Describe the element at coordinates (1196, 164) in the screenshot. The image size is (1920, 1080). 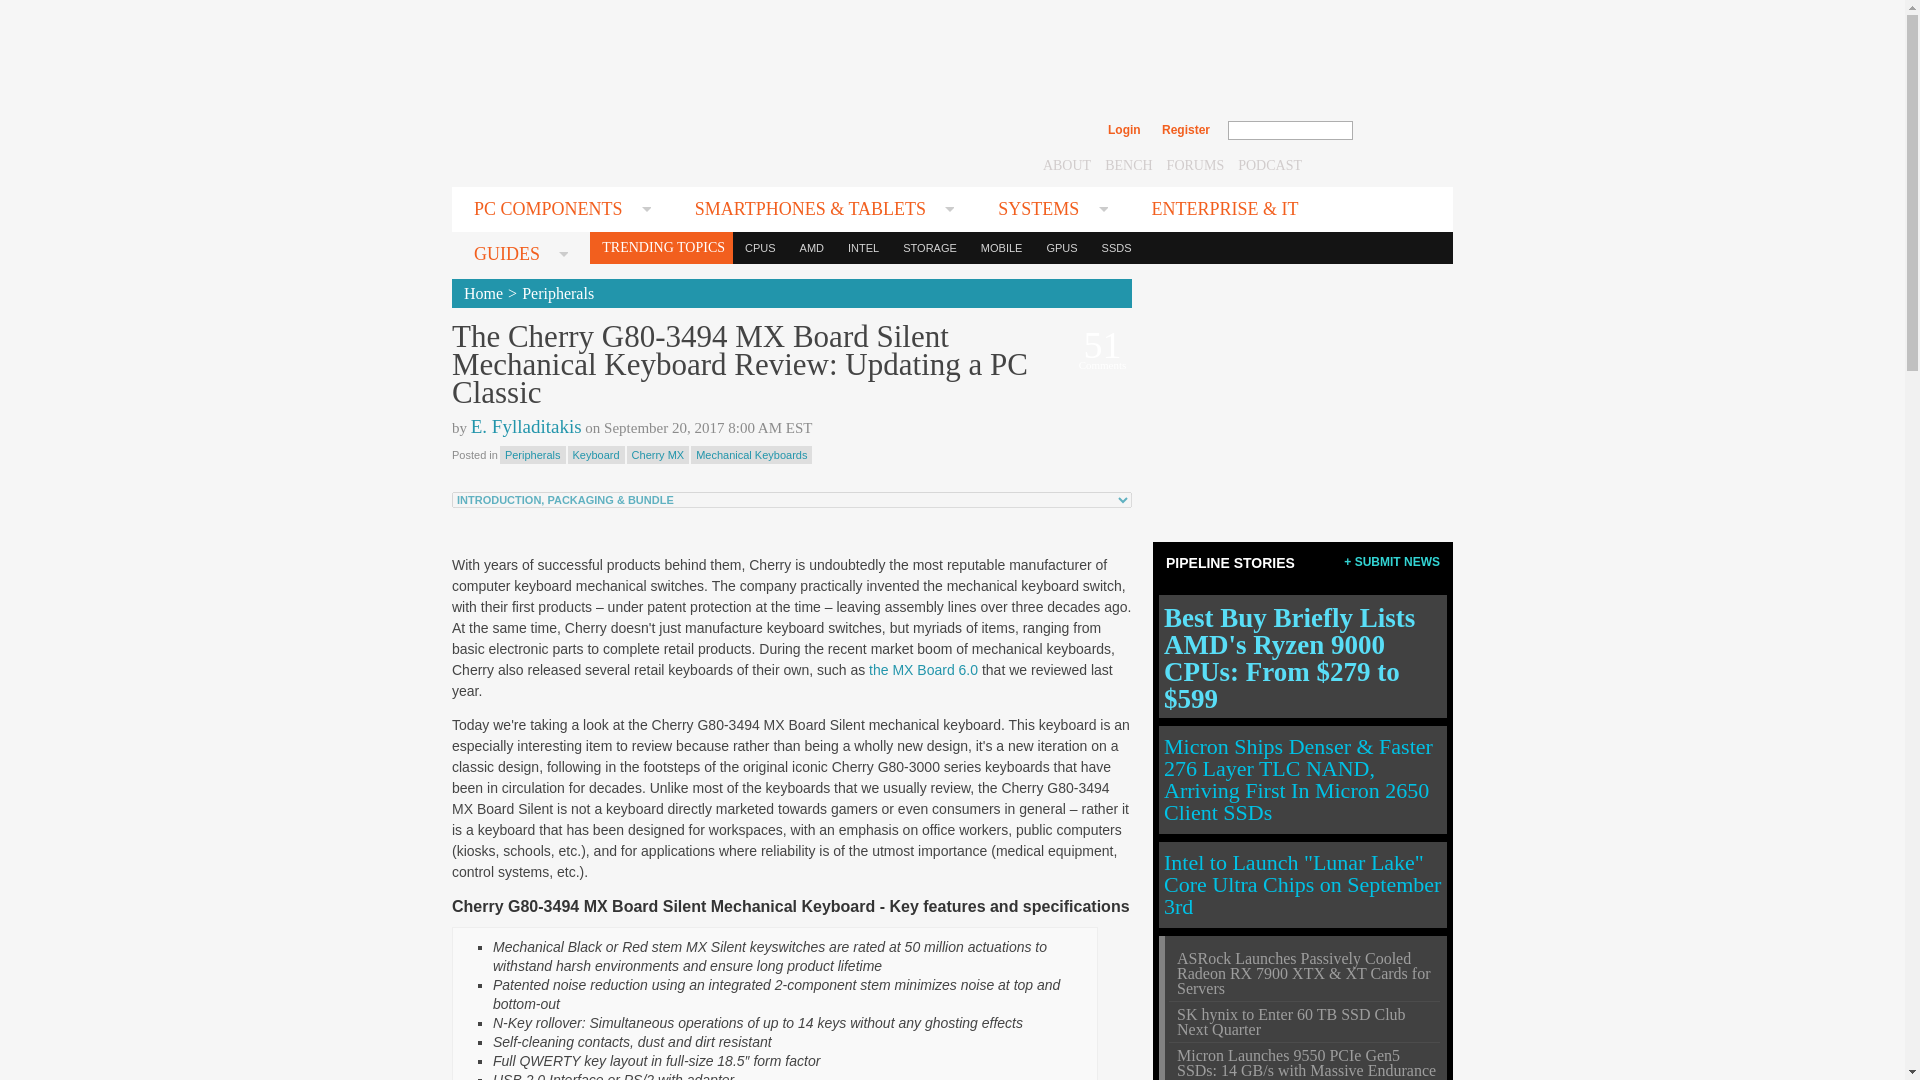
I see `FORUMS` at that location.